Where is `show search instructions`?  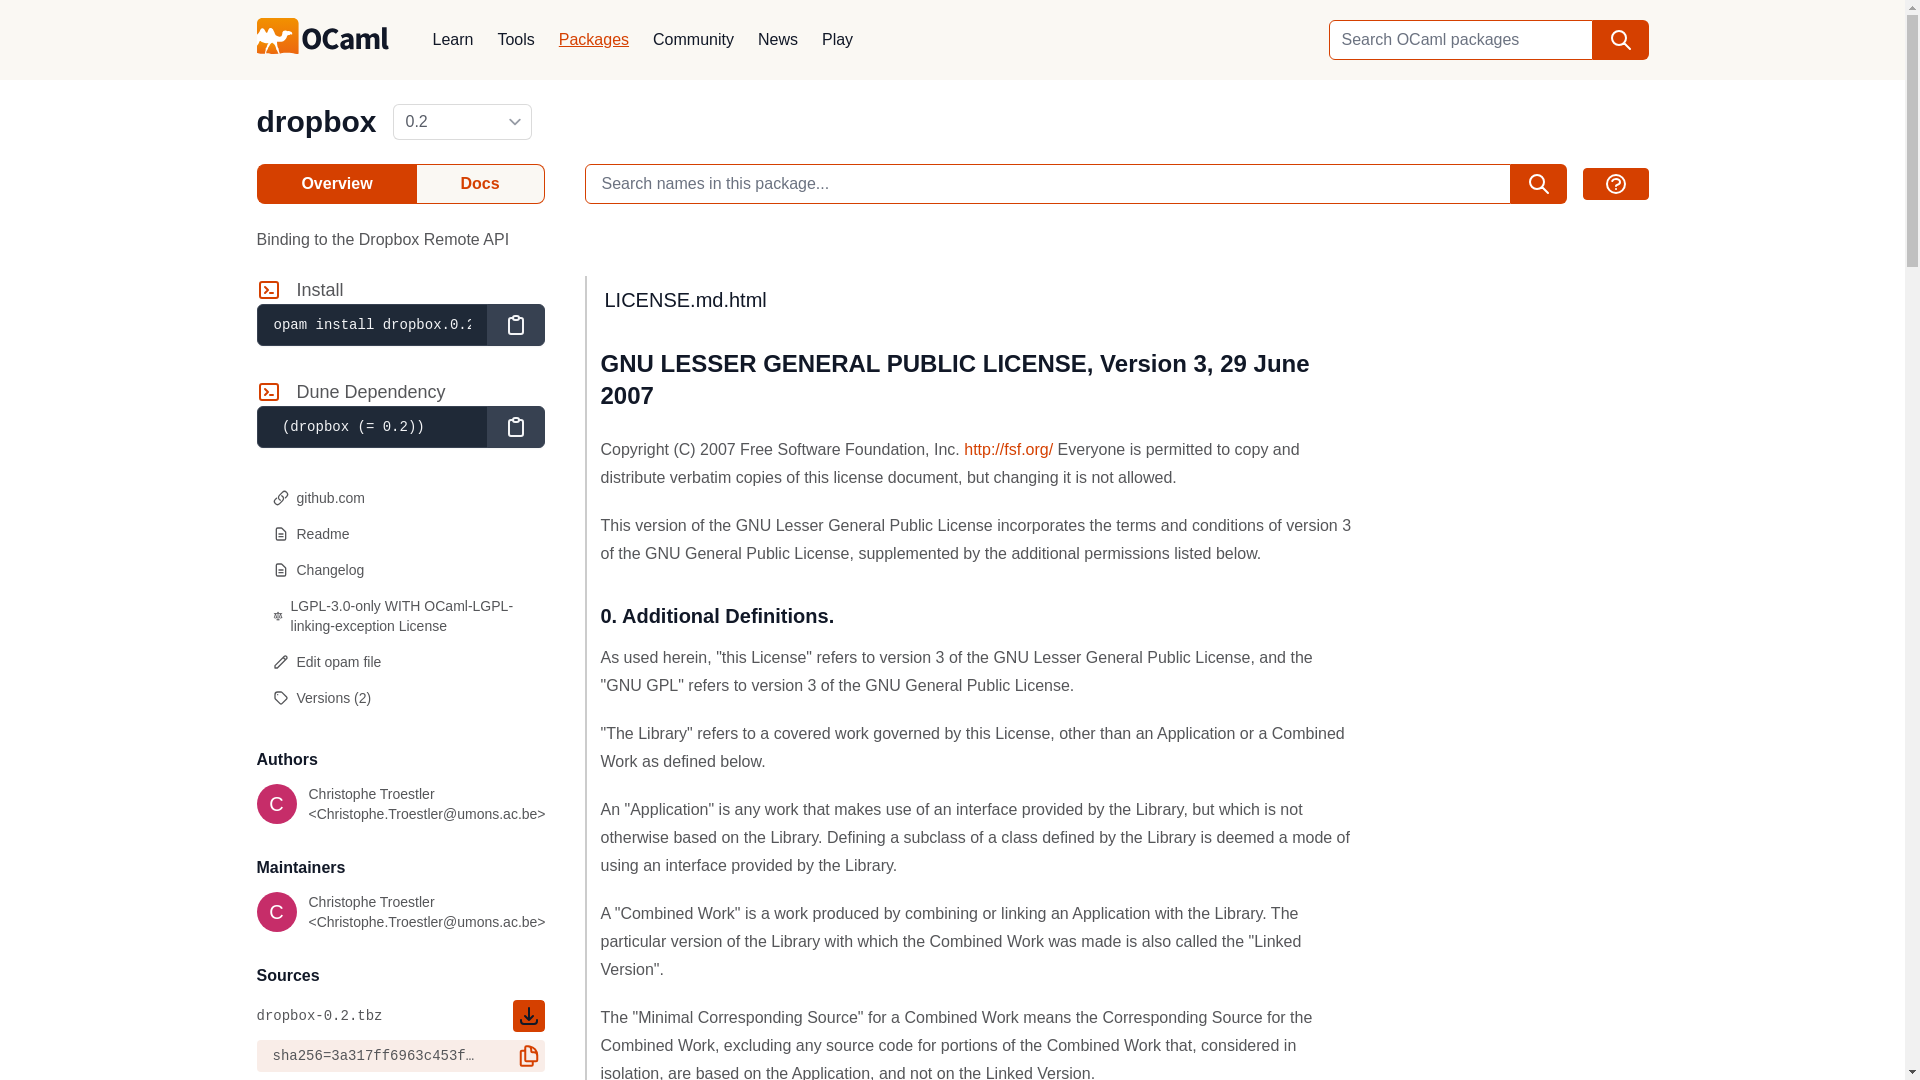
show search instructions is located at coordinates (1614, 184).